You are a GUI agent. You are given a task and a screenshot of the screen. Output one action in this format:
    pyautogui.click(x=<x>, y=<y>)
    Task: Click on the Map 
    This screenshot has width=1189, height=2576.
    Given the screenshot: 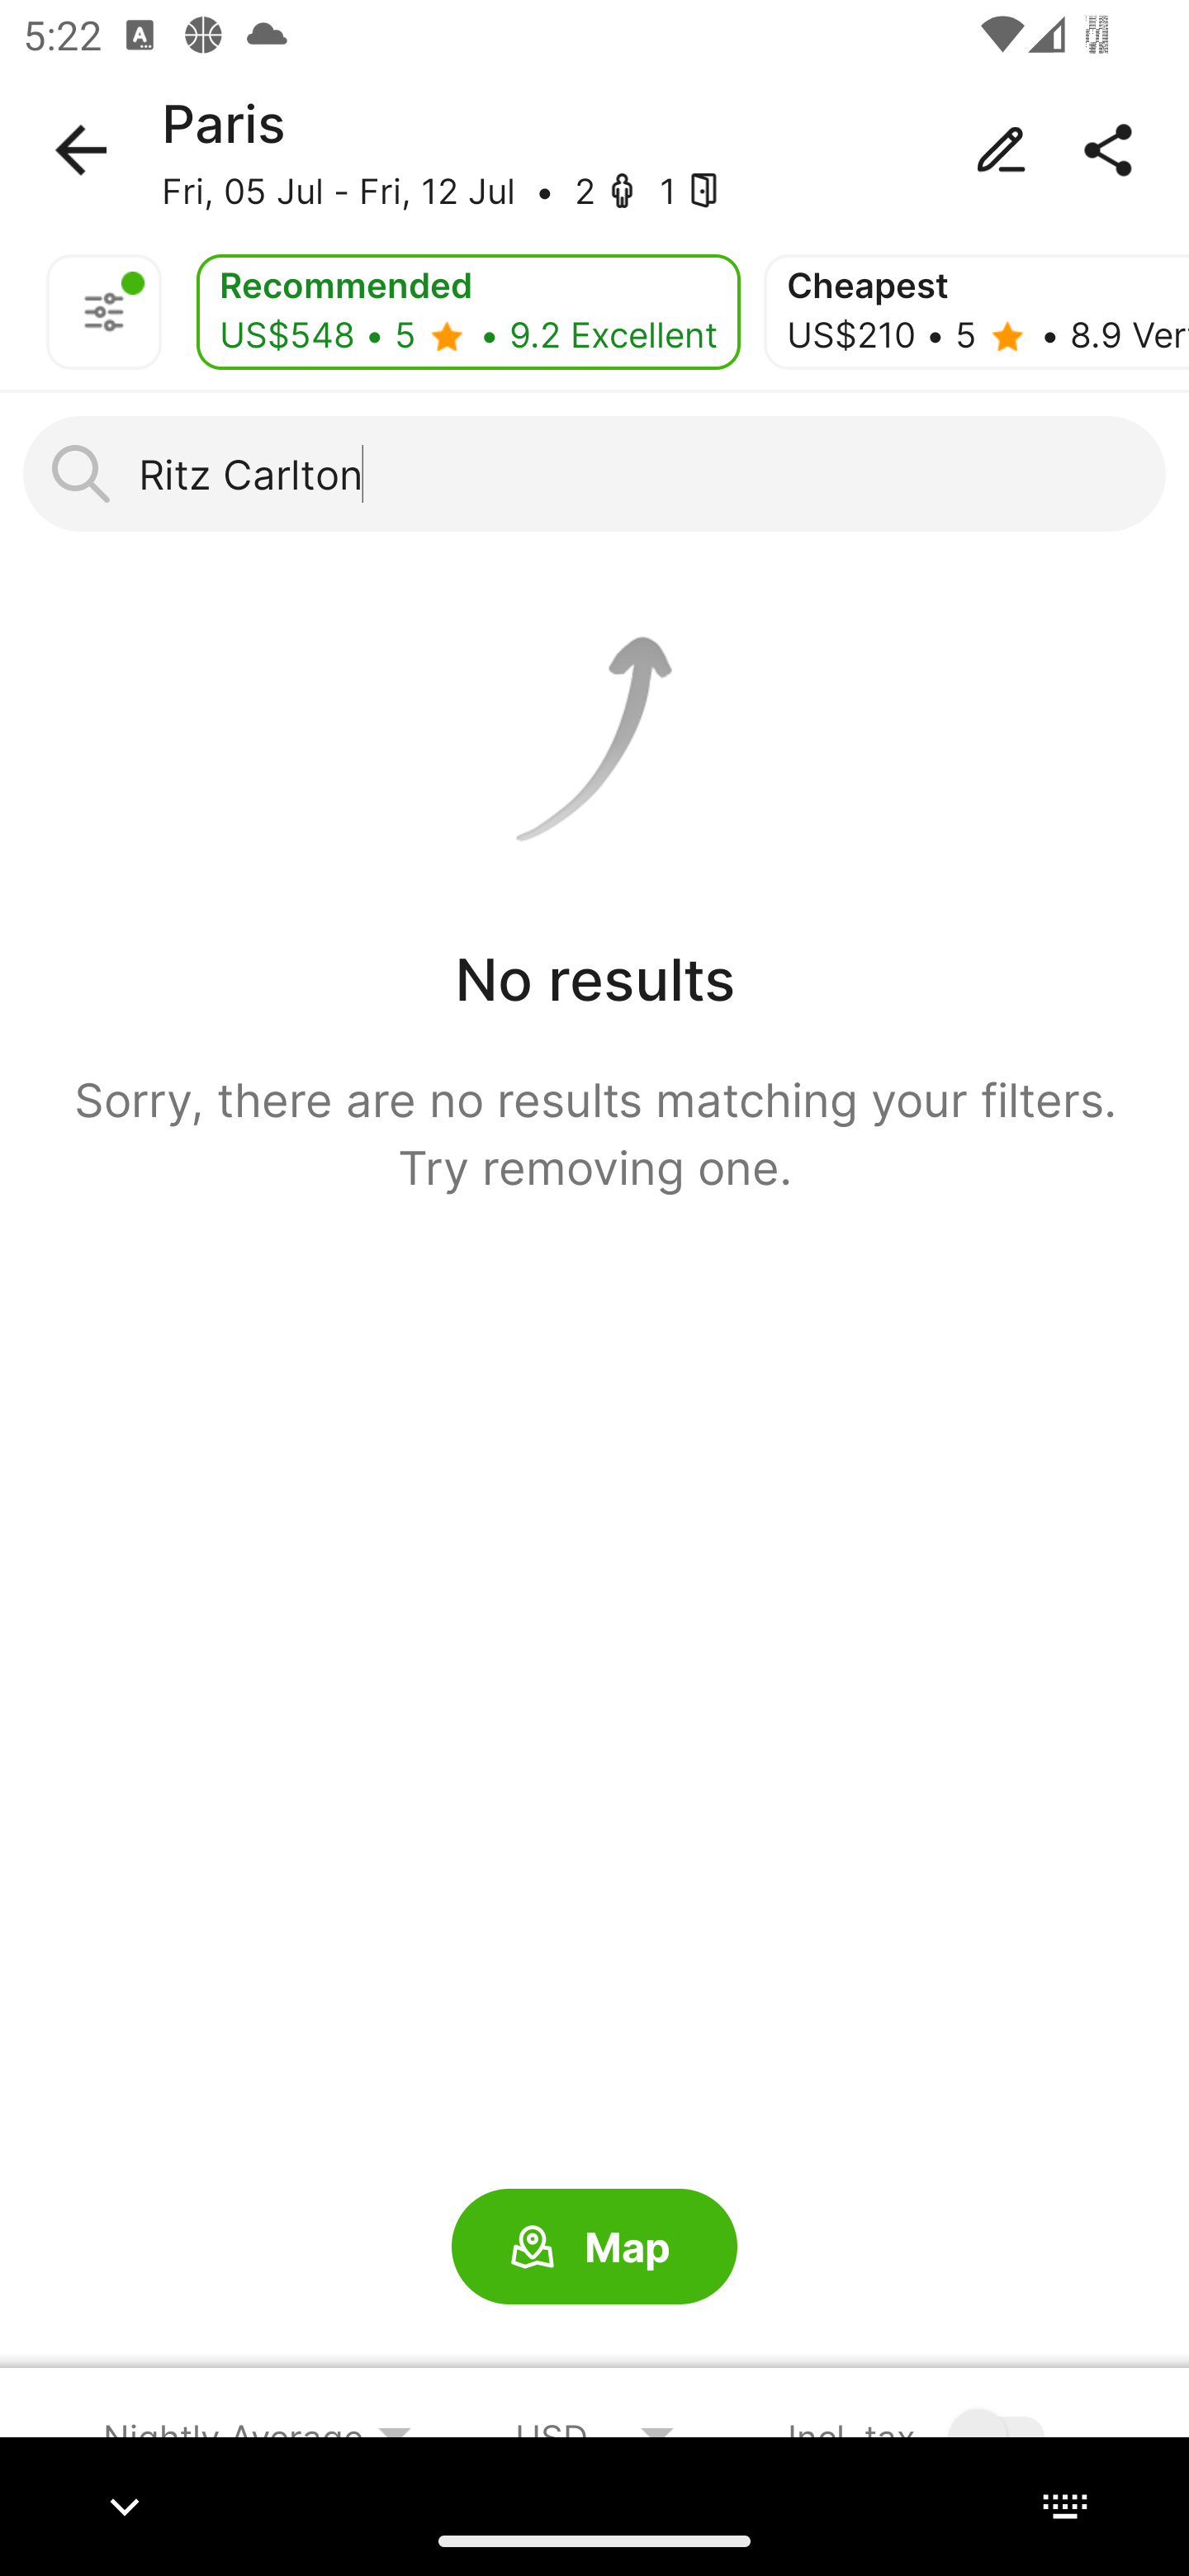 What is the action you would take?
    pyautogui.click(x=594, y=2247)
    